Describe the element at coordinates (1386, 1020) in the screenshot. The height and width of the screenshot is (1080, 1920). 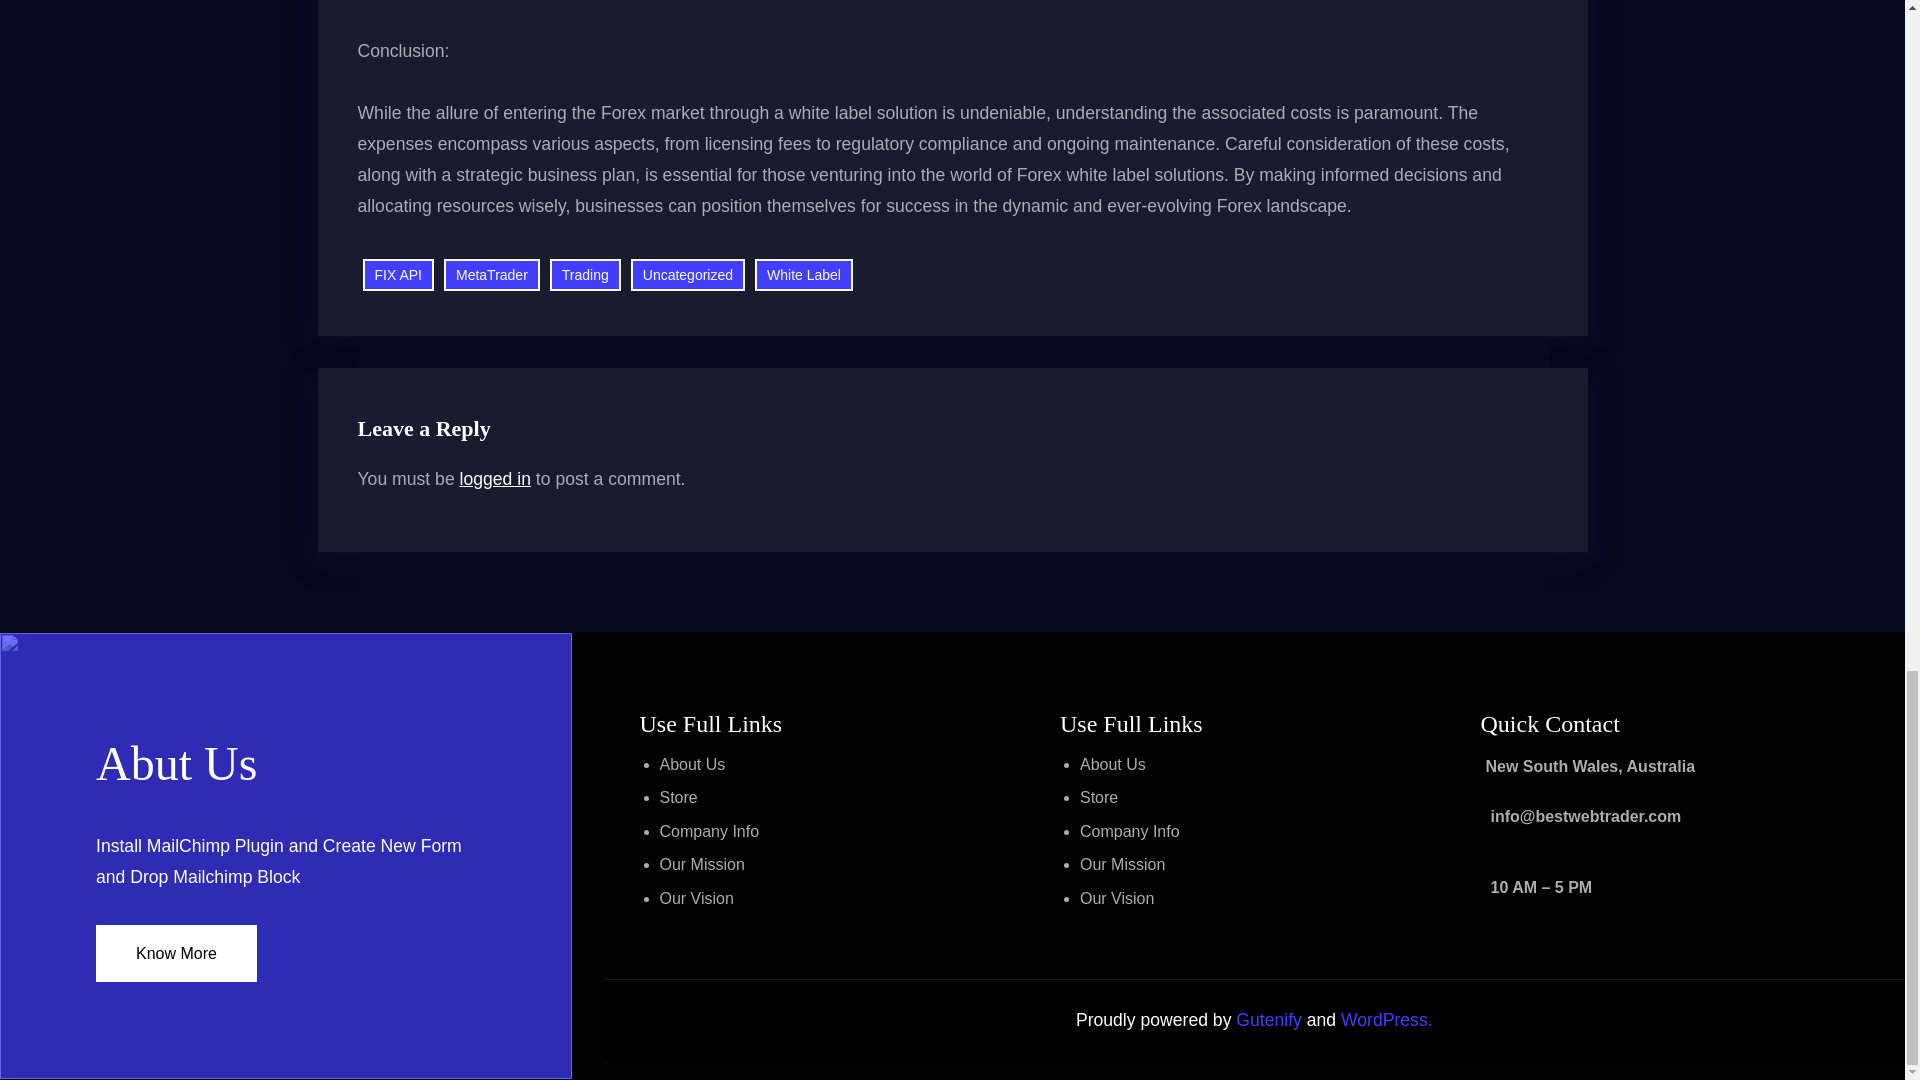
I see `WordPress.` at that location.